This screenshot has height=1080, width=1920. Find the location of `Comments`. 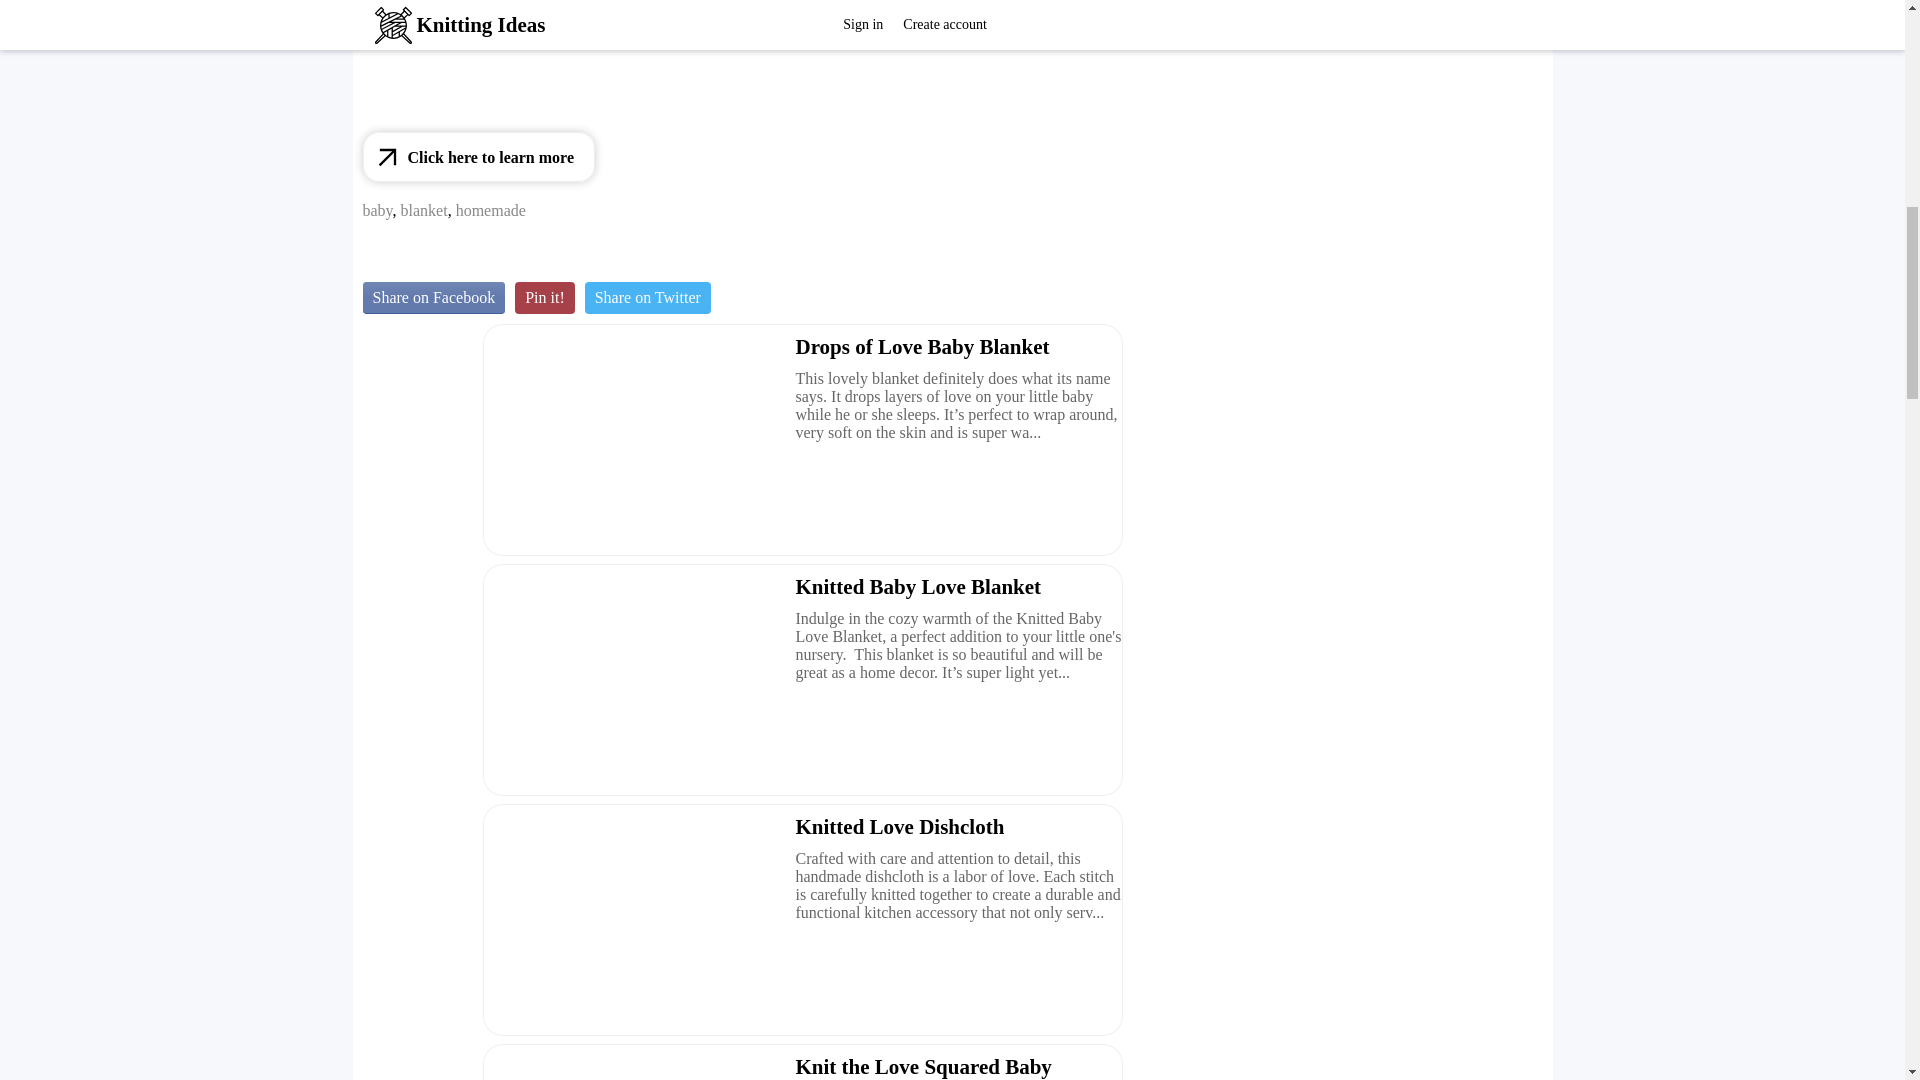

Comments is located at coordinates (430, 256).